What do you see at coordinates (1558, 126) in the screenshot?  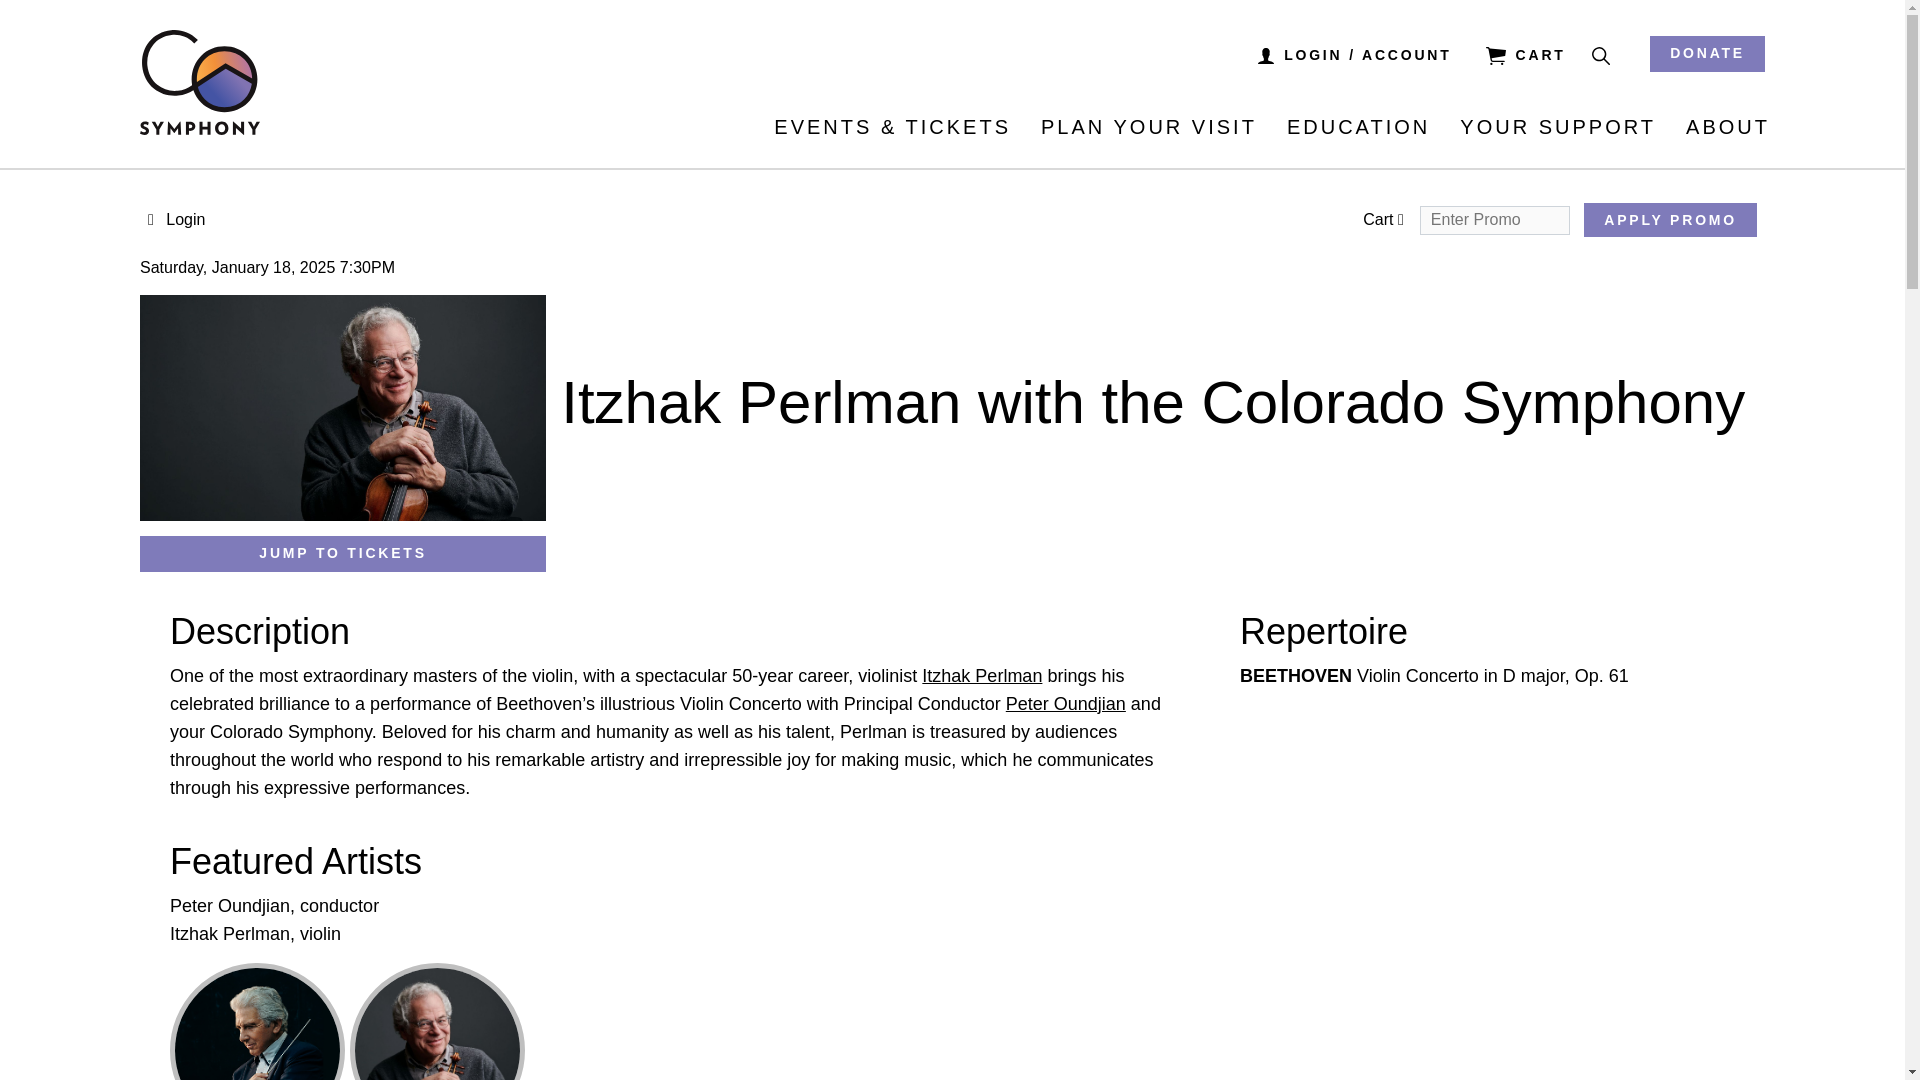 I see `YOUR SUPPORT` at bounding box center [1558, 126].